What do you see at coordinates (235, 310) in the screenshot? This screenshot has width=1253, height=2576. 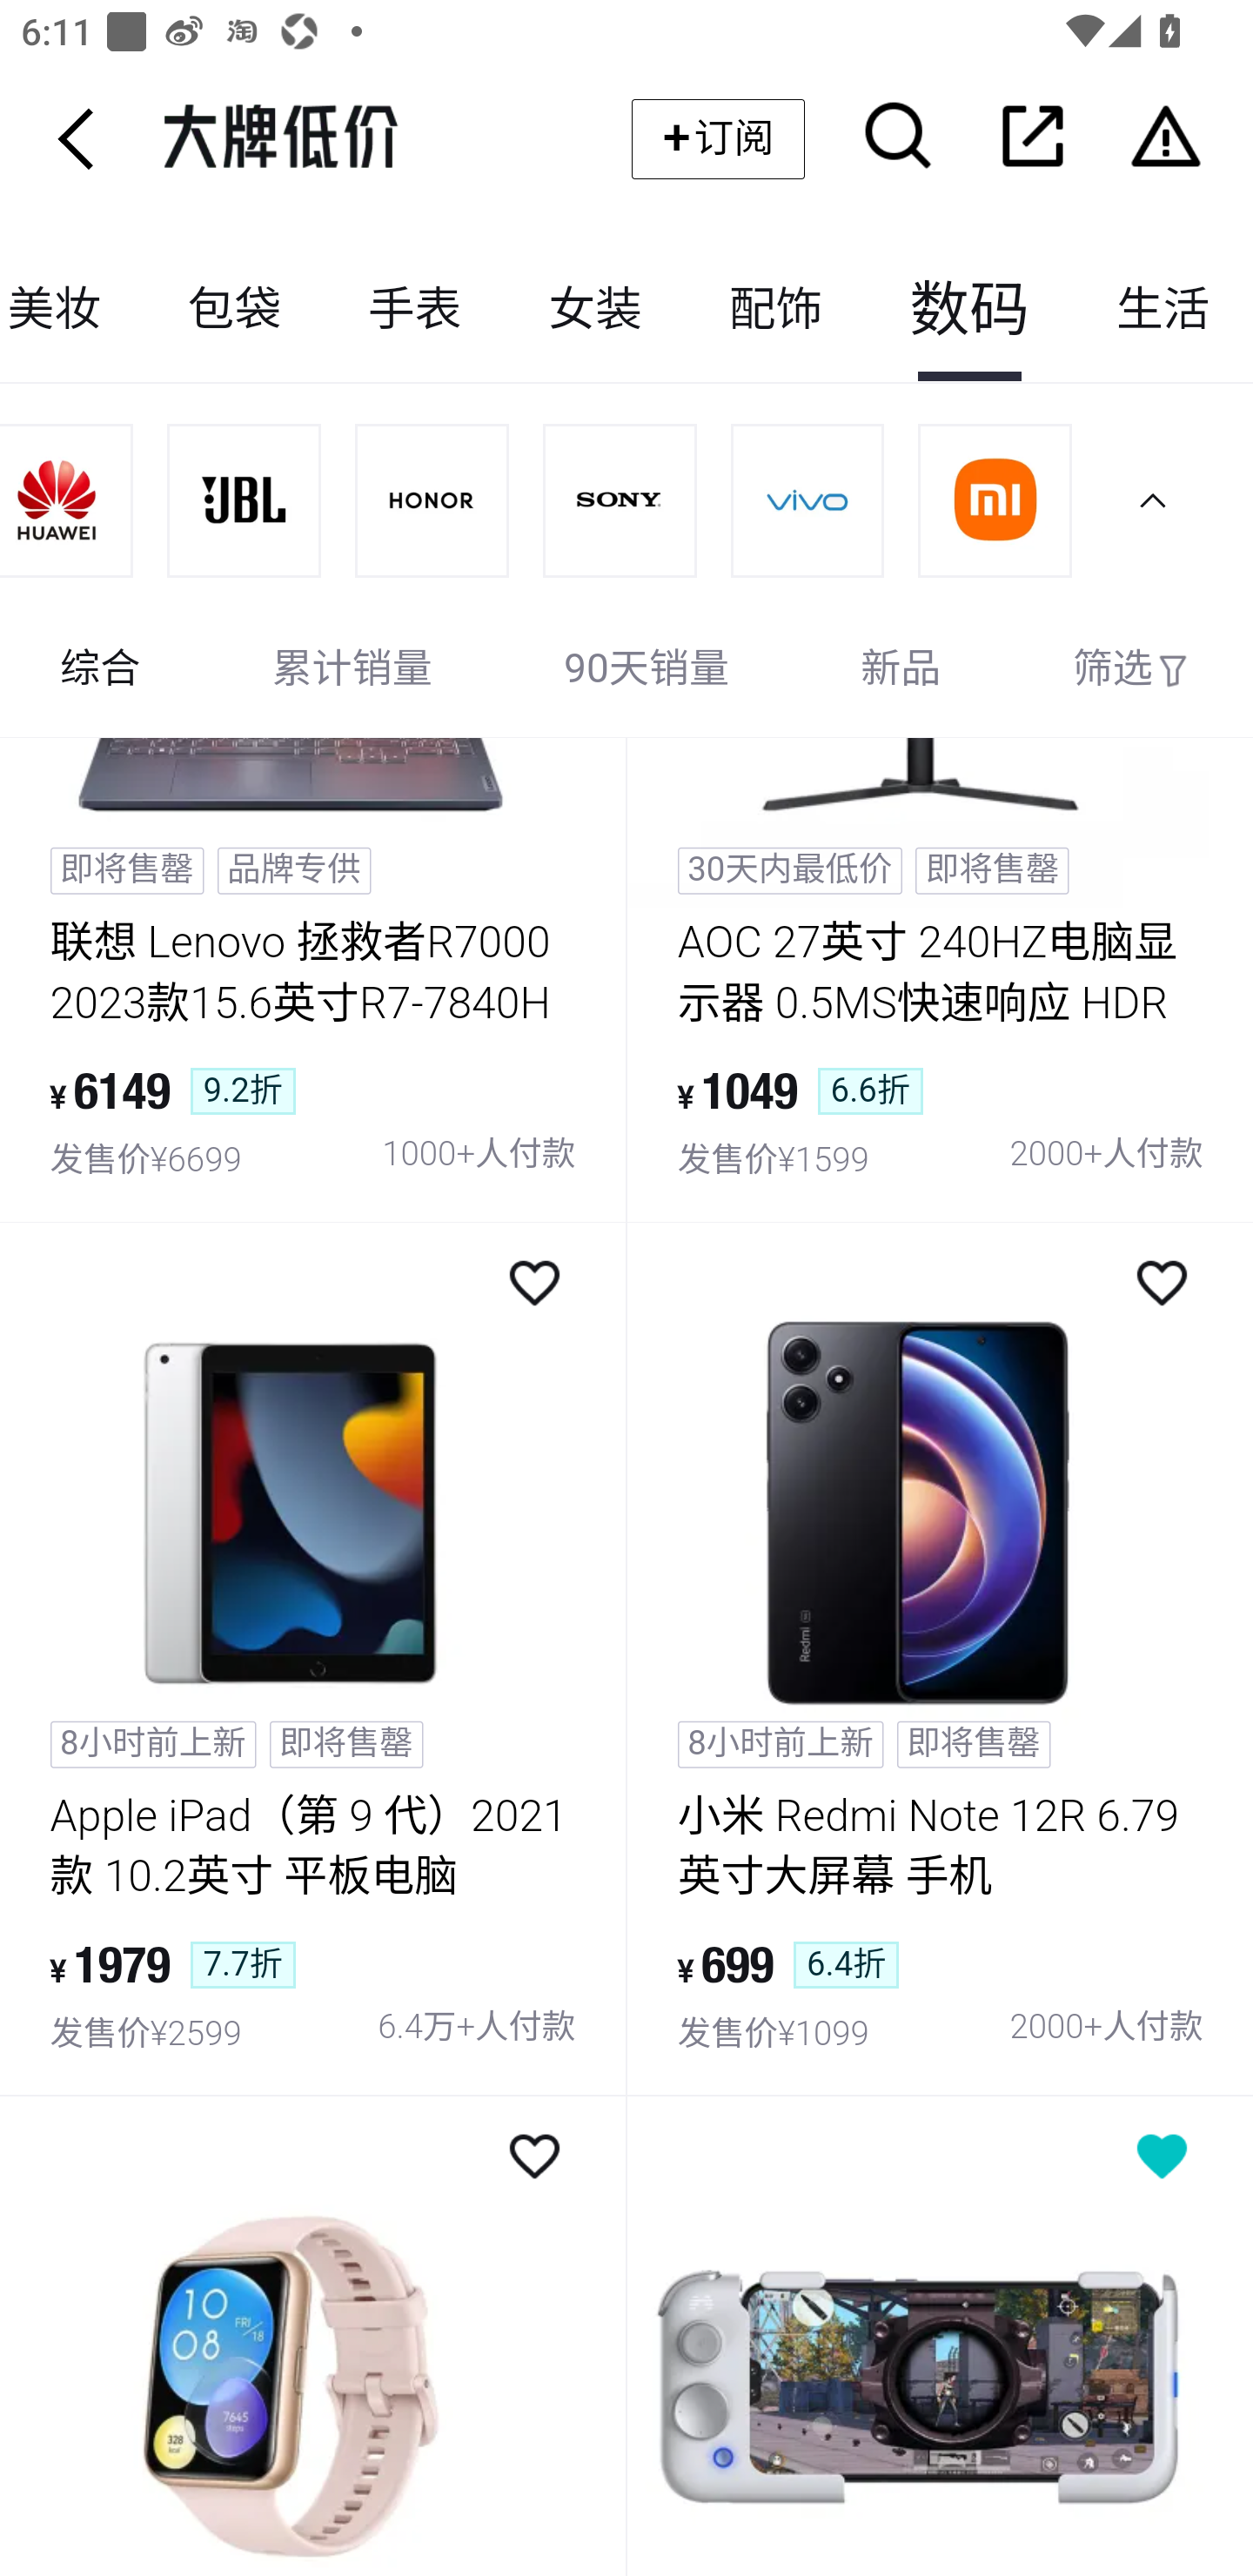 I see `包袋` at bounding box center [235, 310].